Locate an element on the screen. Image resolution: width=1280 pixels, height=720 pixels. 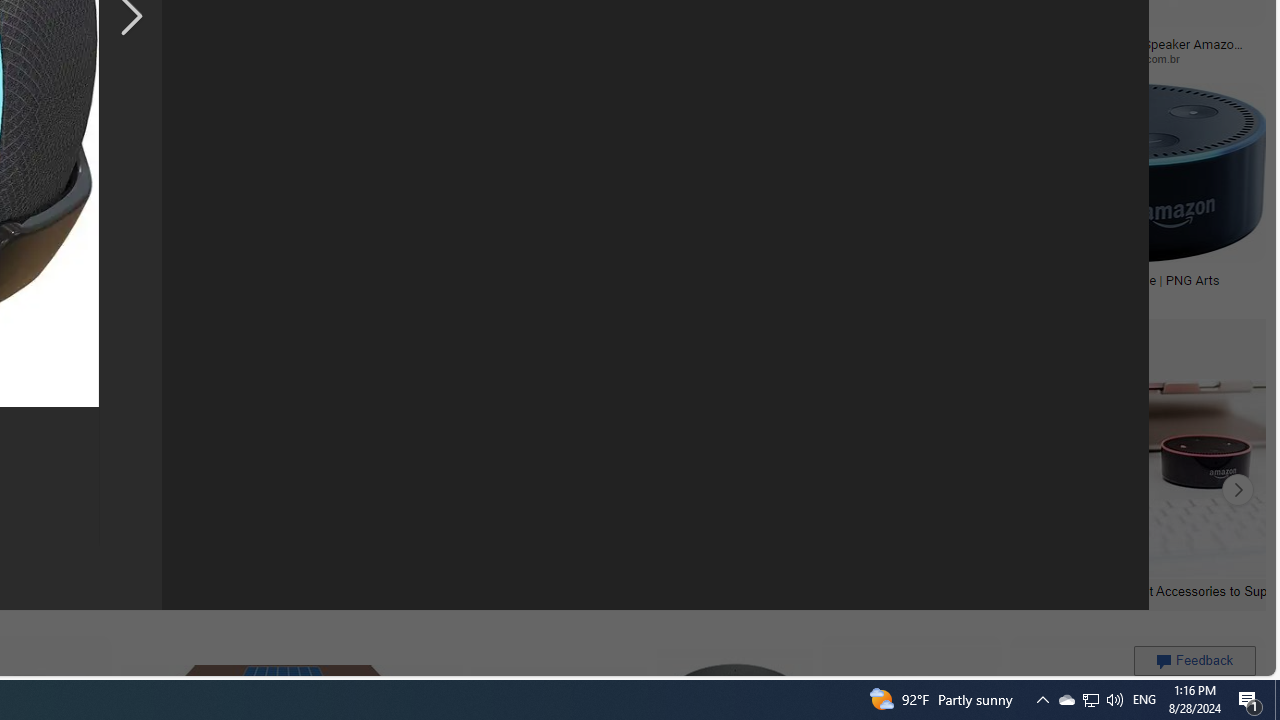
avenidatecnologica.com is located at coordinates (906, 58).